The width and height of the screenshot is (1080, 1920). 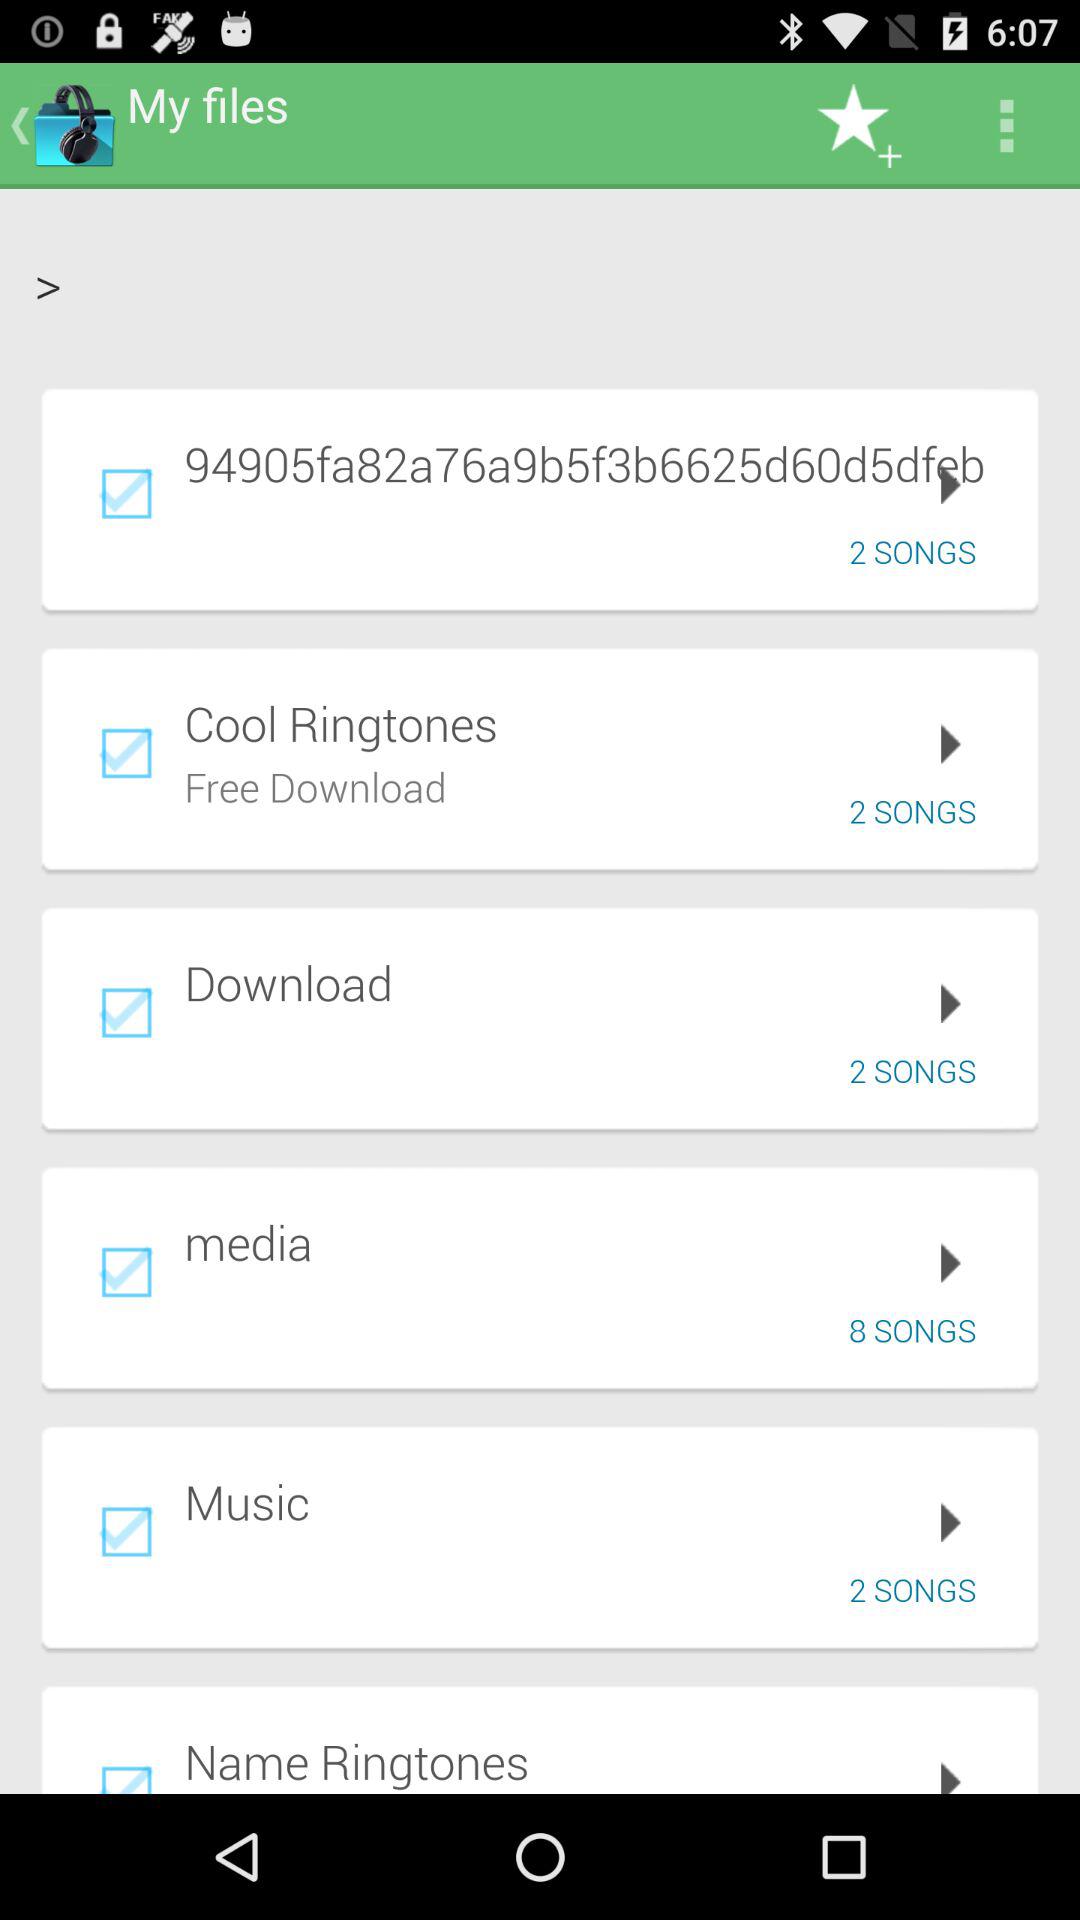 I want to click on select name ringtones icon, so click(x=597, y=1761).